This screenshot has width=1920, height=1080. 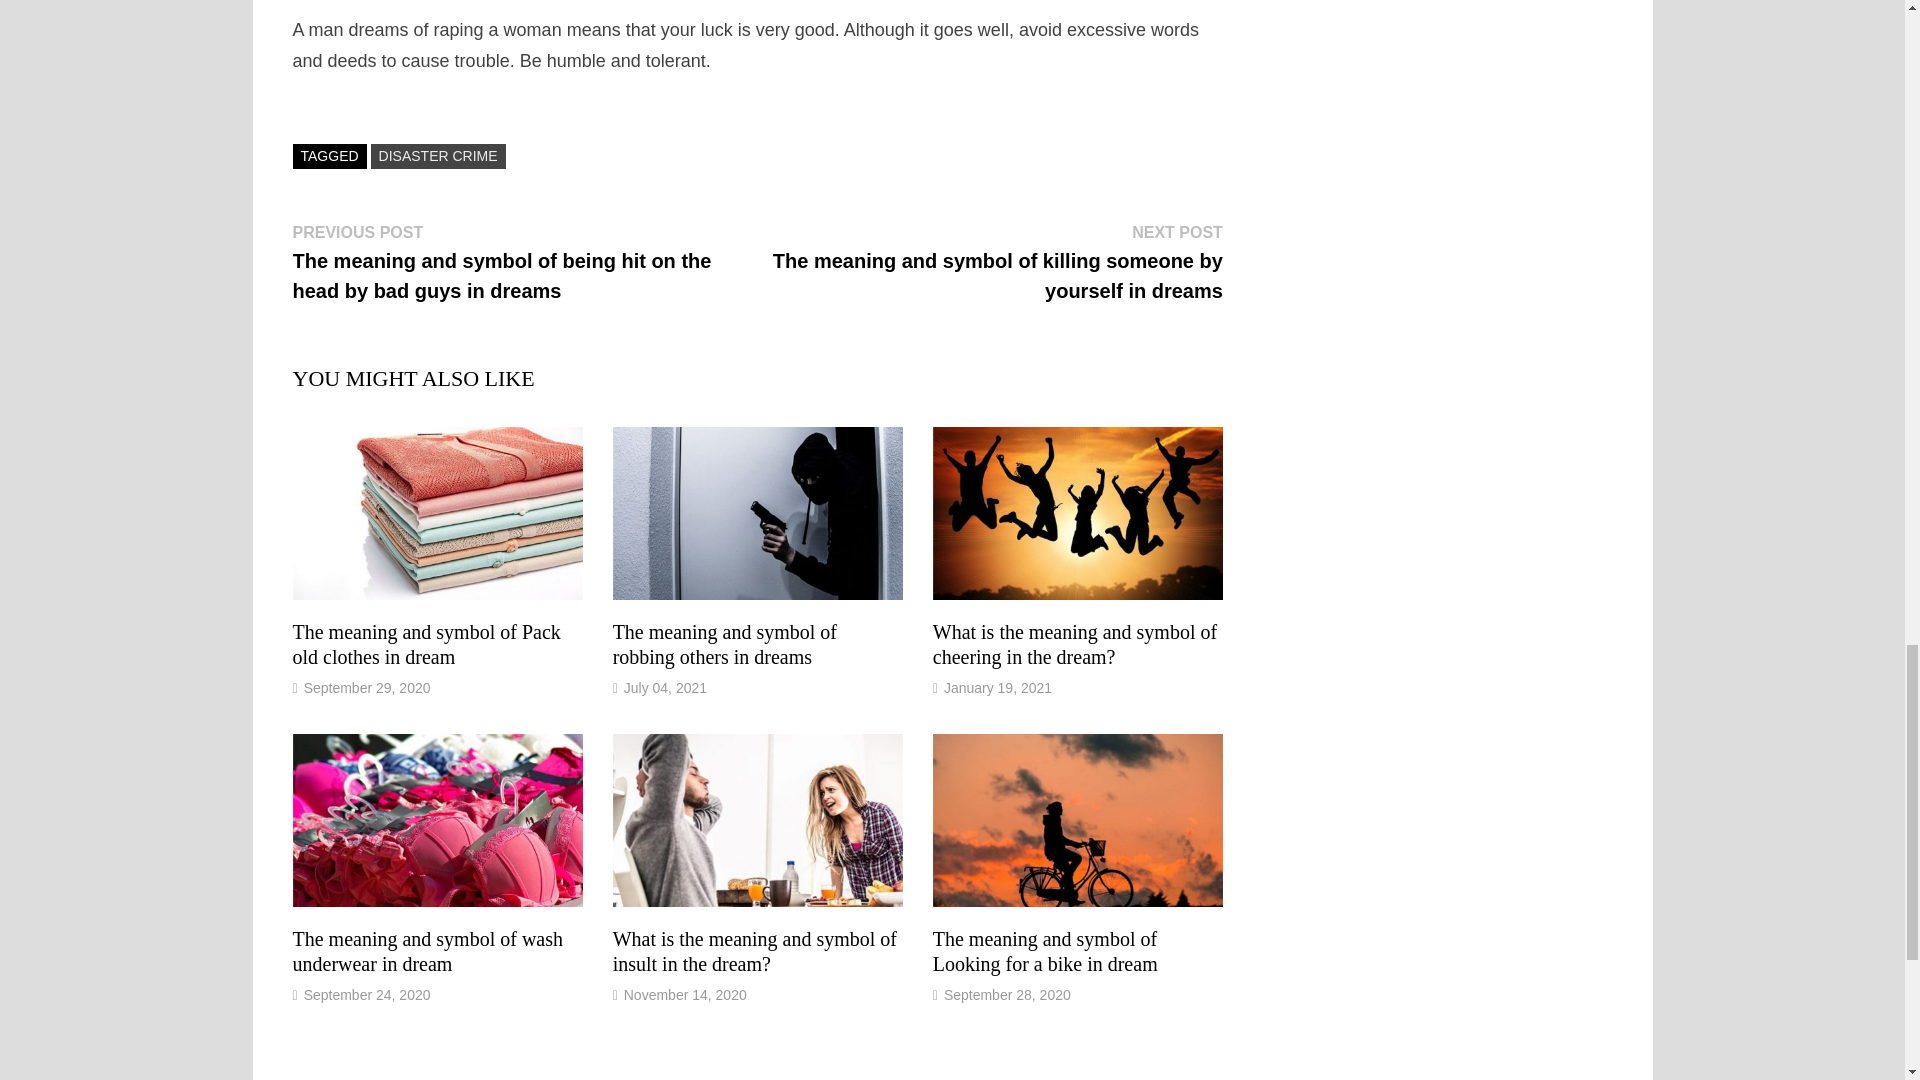 What do you see at coordinates (724, 644) in the screenshot?
I see `The meaning and symbol of robbing others in dreams` at bounding box center [724, 644].